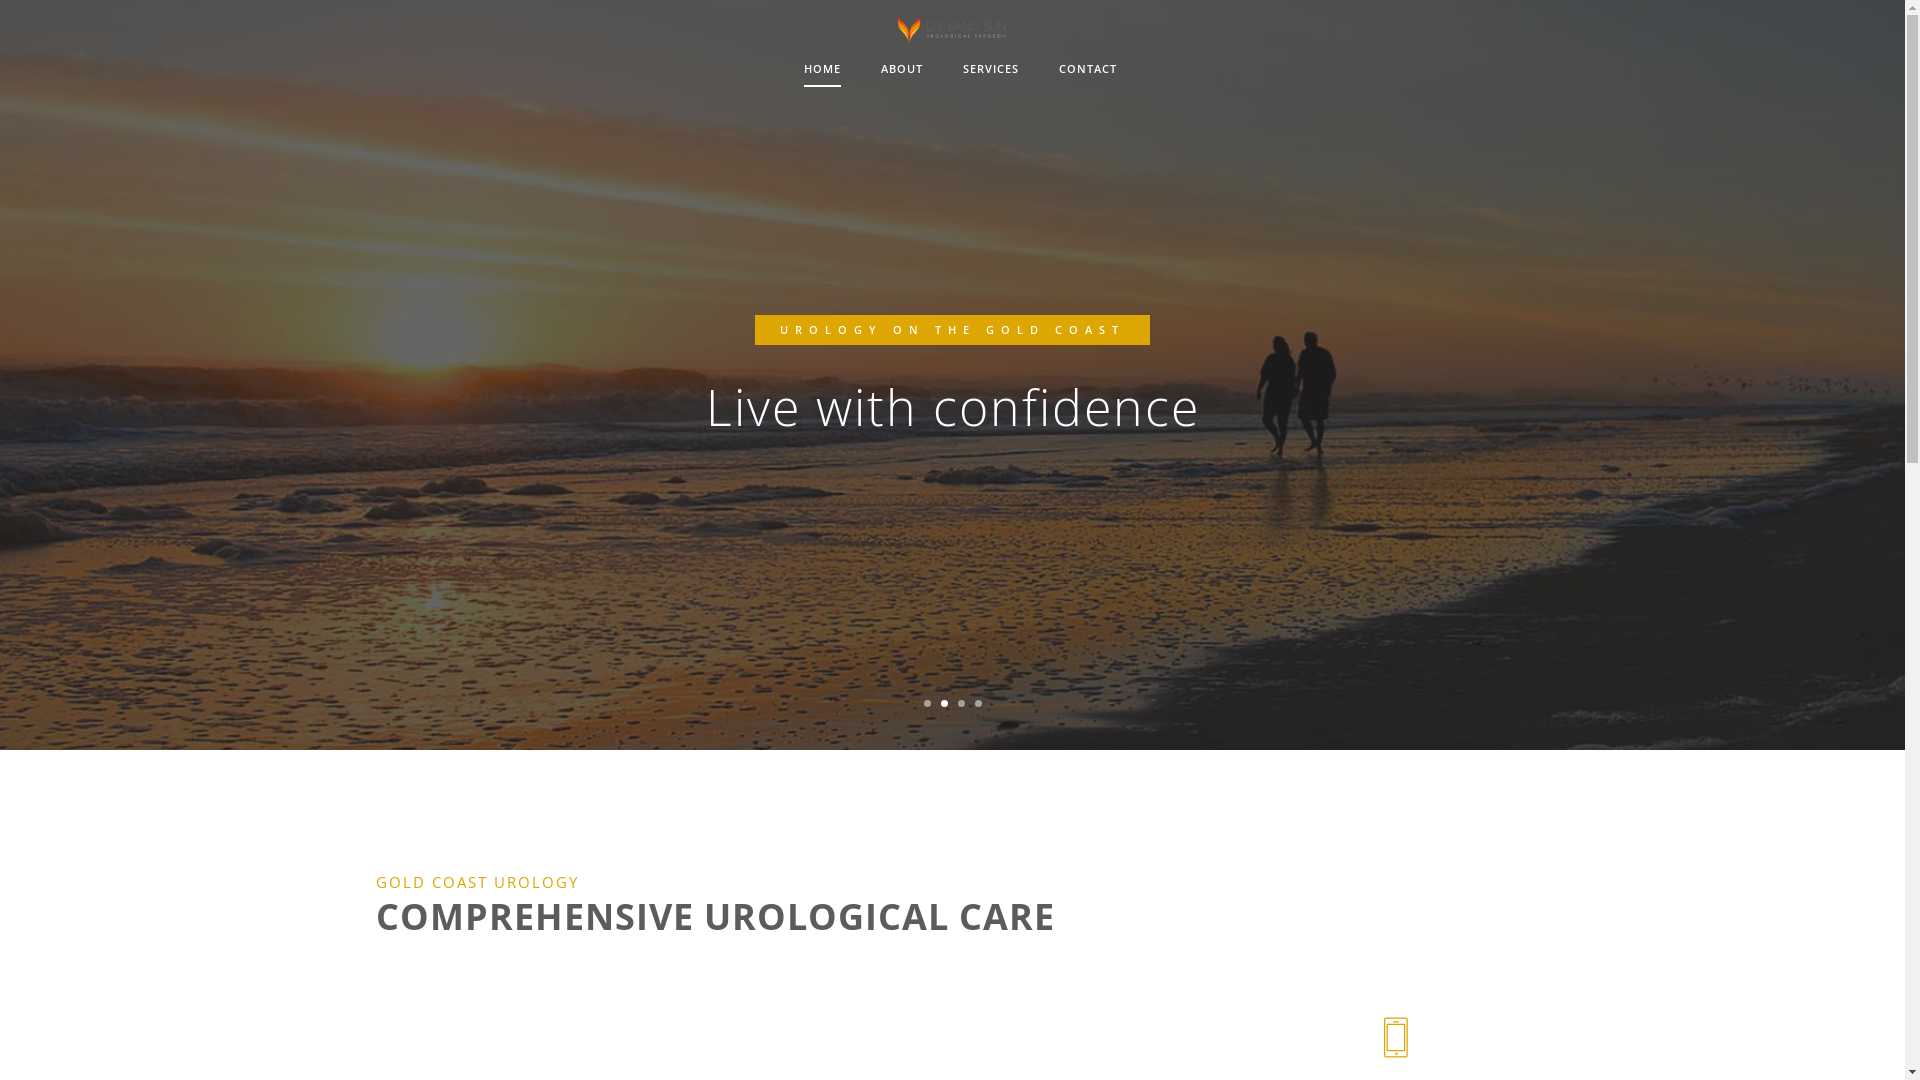  What do you see at coordinates (822, 70) in the screenshot?
I see `HOME` at bounding box center [822, 70].